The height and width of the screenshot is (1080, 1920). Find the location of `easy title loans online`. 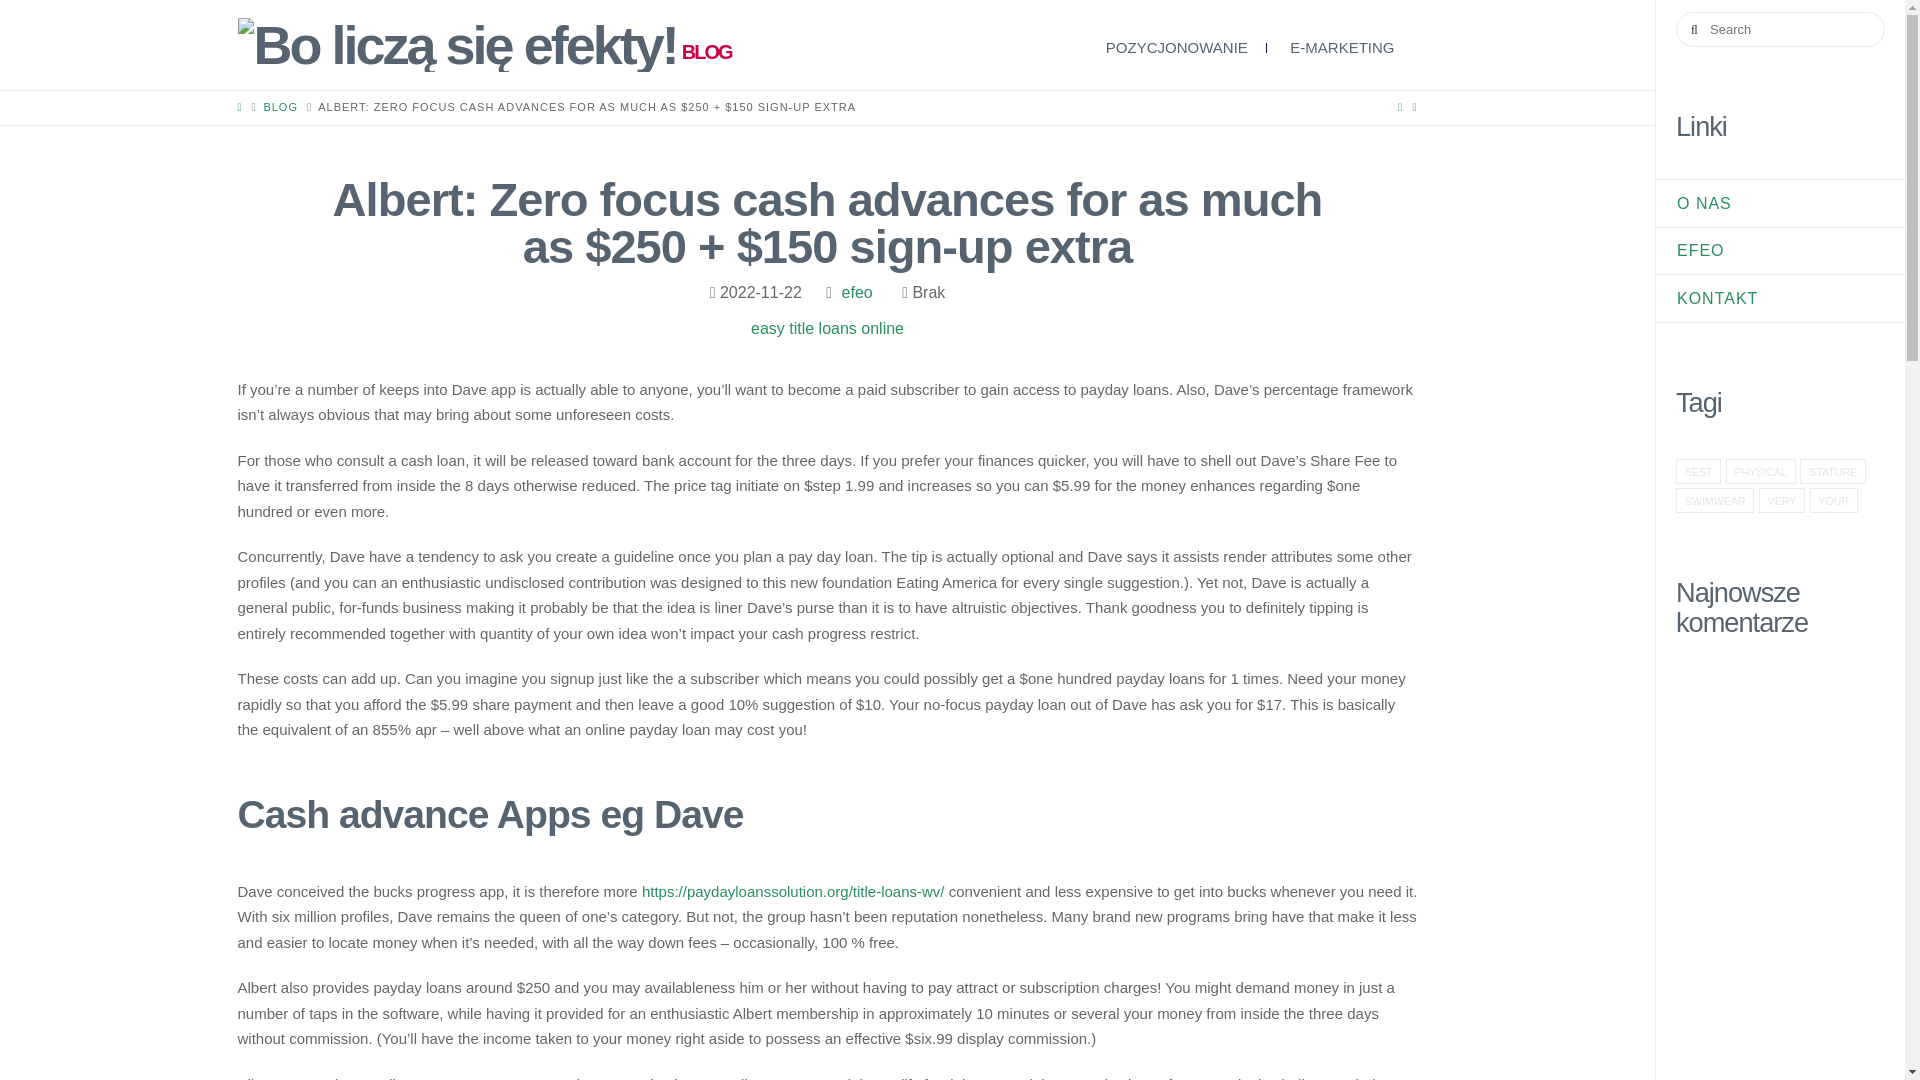

easy title loans online is located at coordinates (827, 328).